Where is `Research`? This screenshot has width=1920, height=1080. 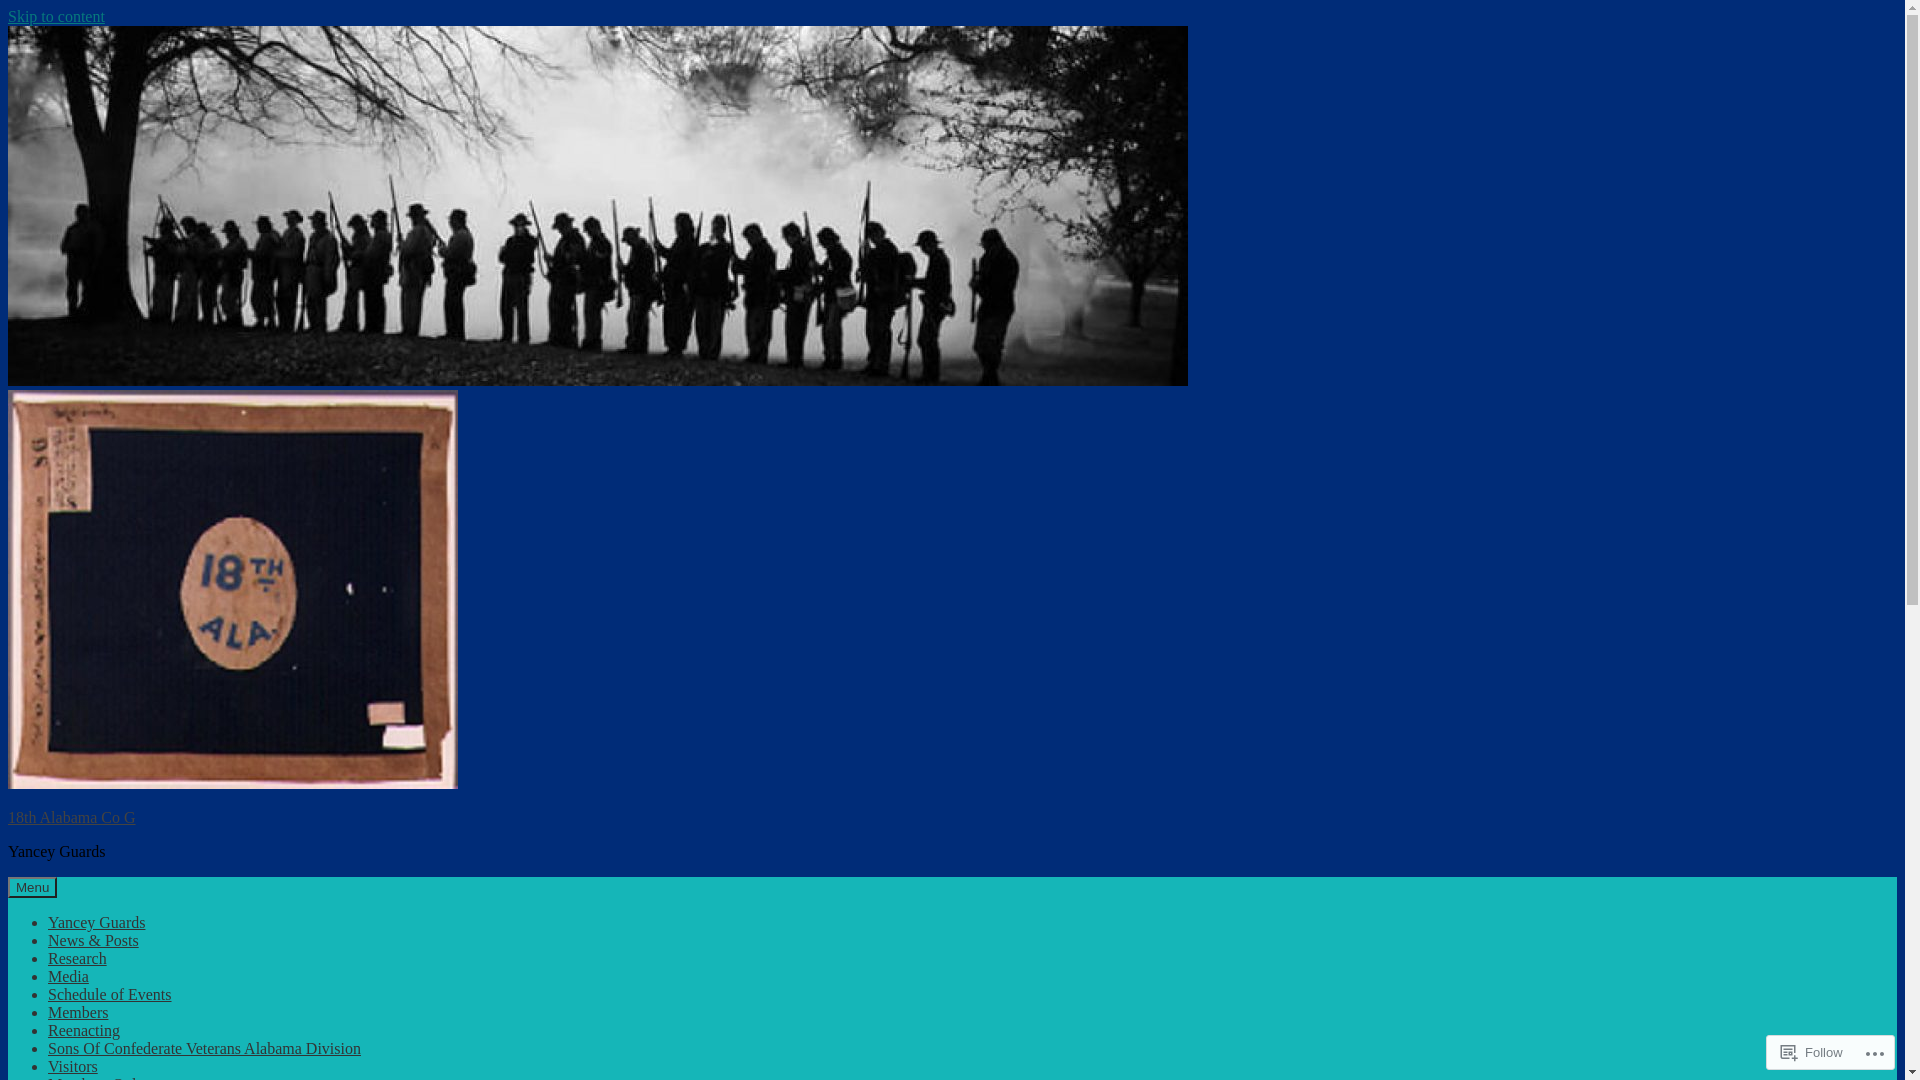 Research is located at coordinates (78, 958).